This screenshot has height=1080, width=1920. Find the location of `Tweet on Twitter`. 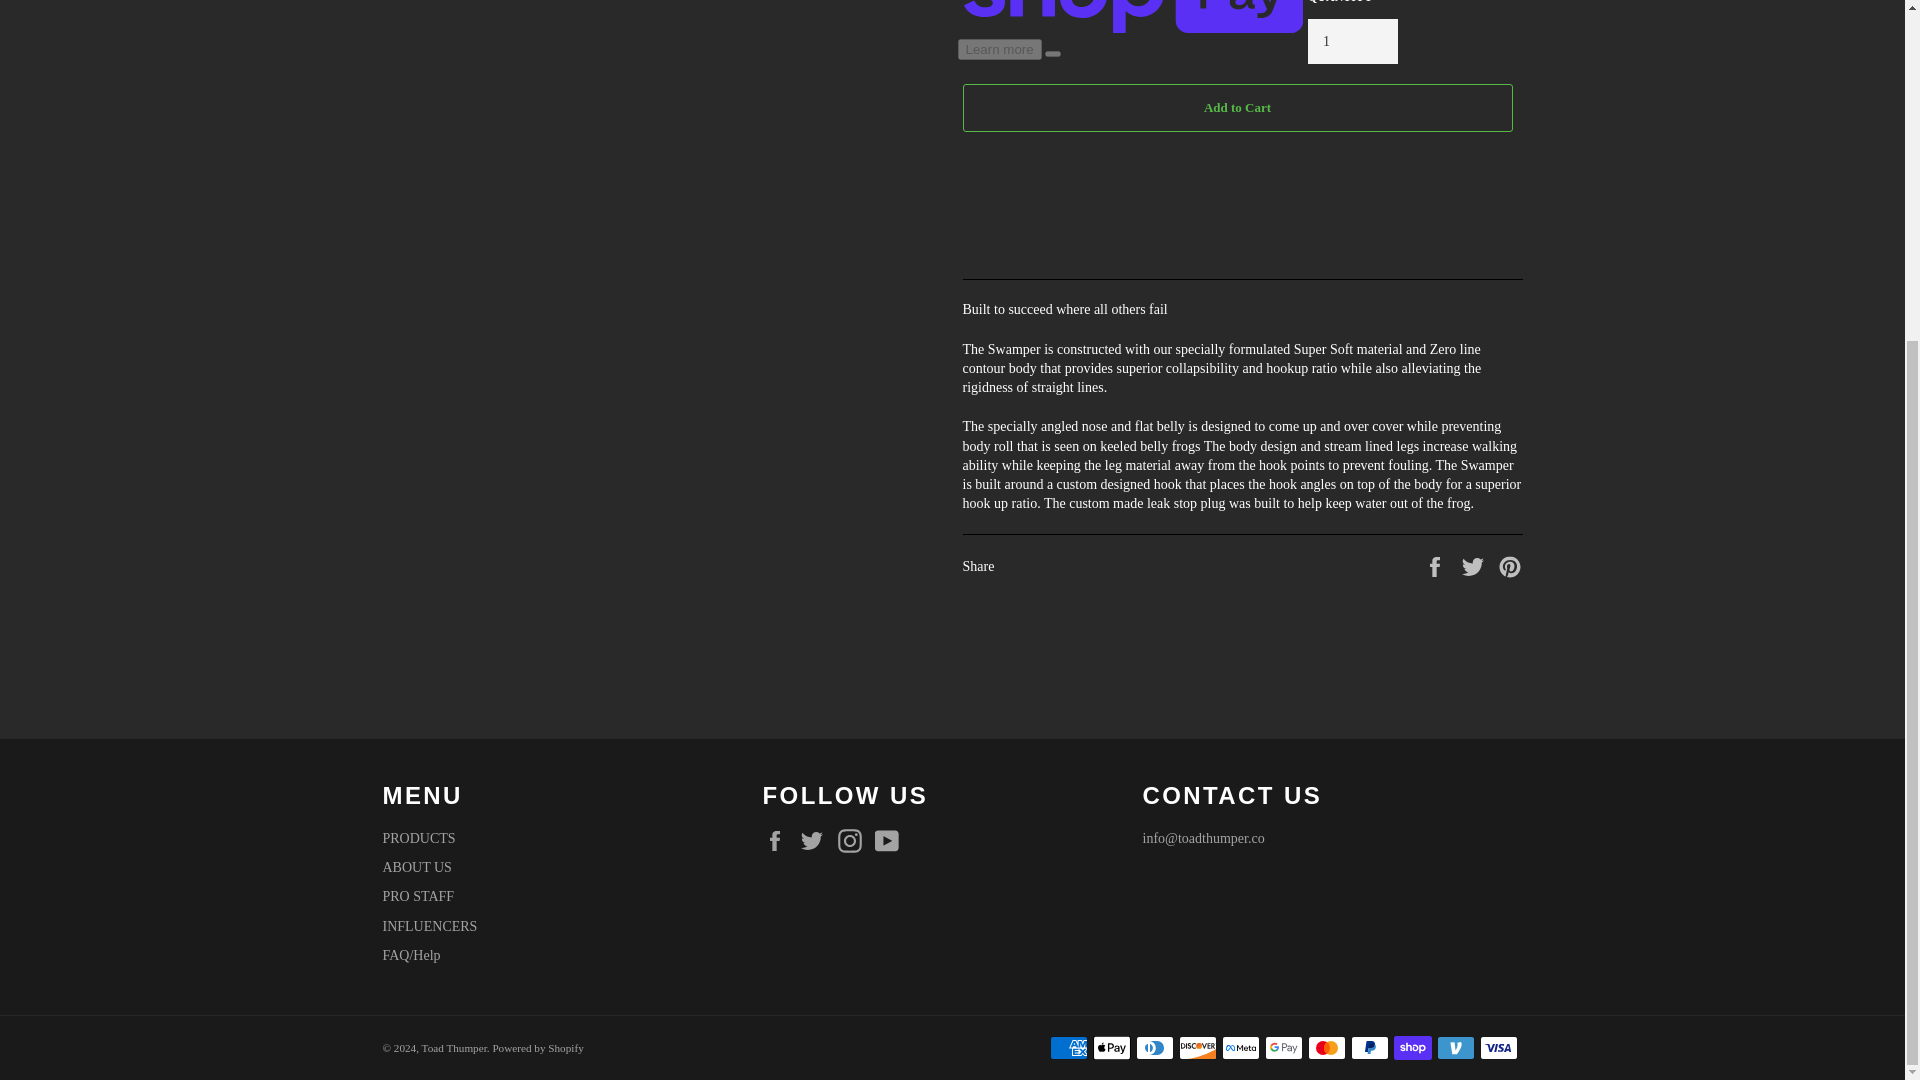

Tweet on Twitter is located at coordinates (1475, 566).